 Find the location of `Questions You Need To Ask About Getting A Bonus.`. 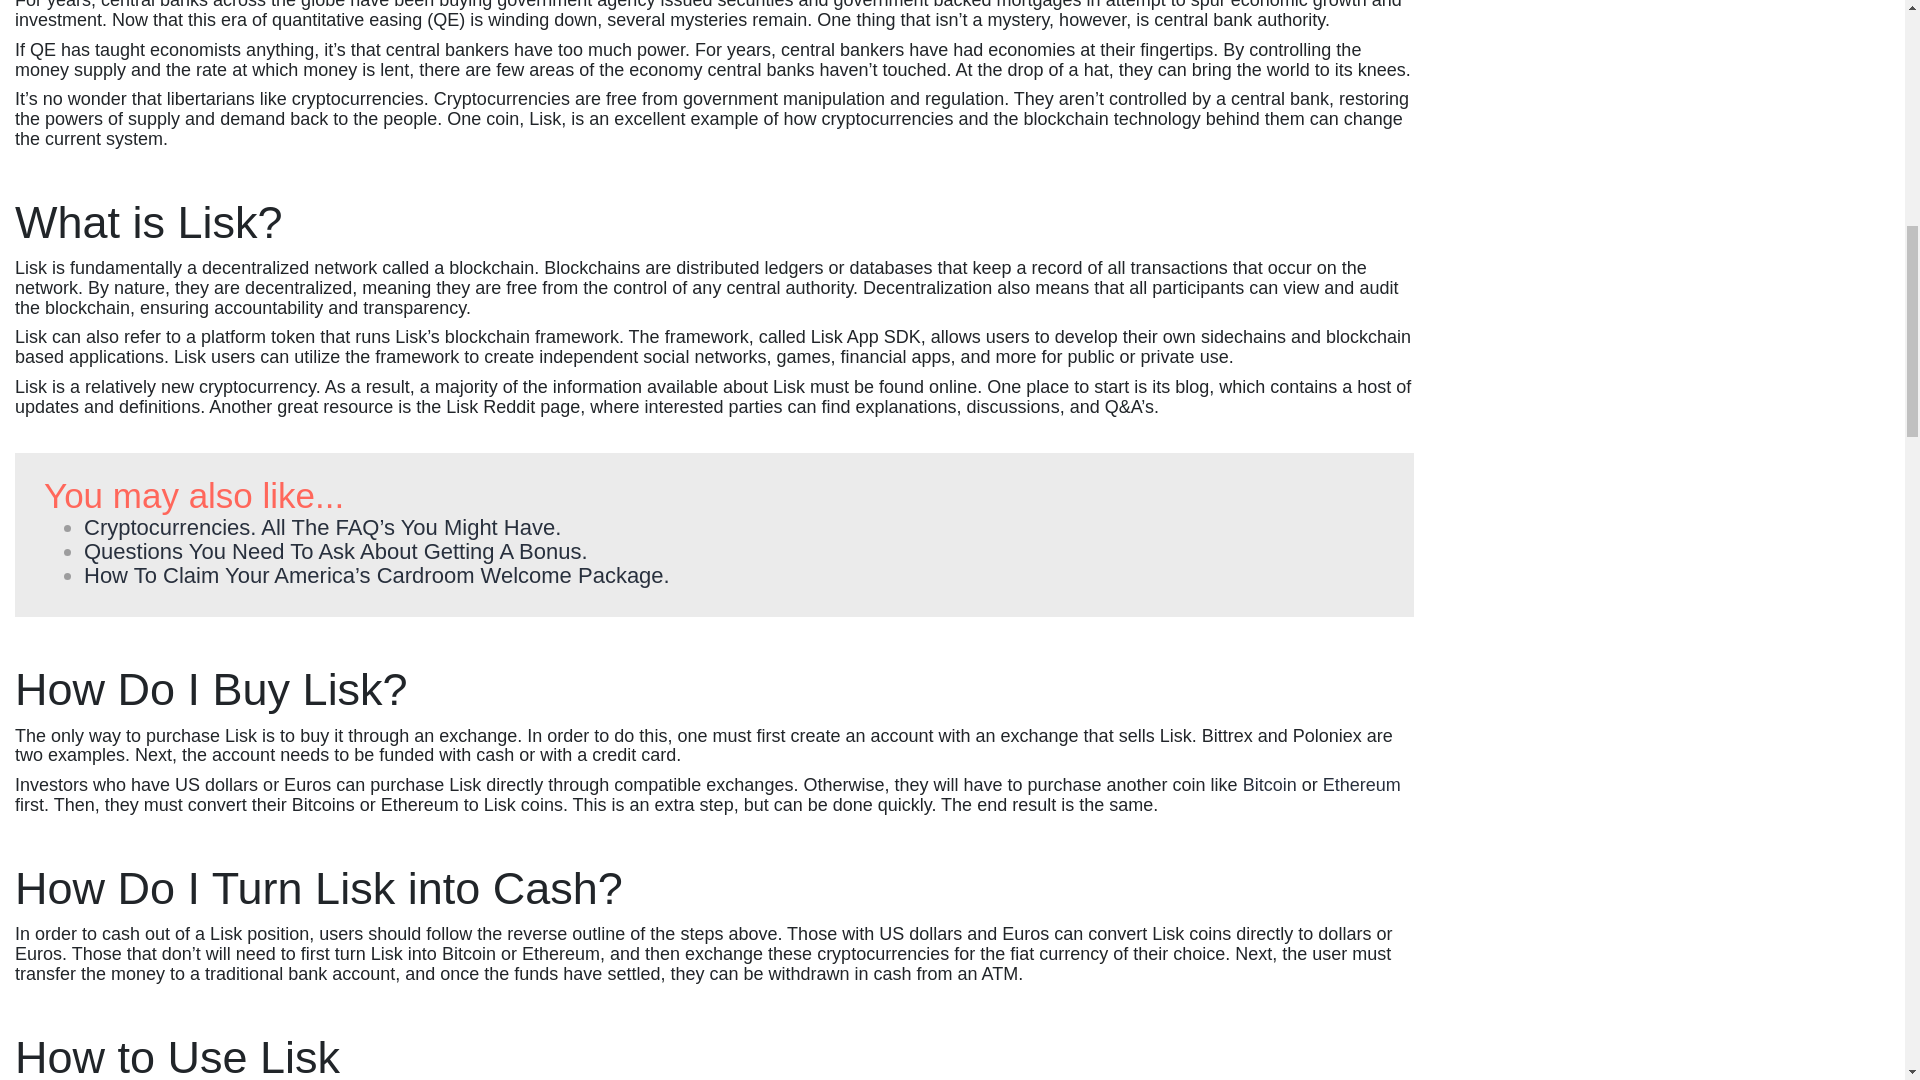

Questions You Need To Ask About Getting A Bonus. is located at coordinates (336, 550).